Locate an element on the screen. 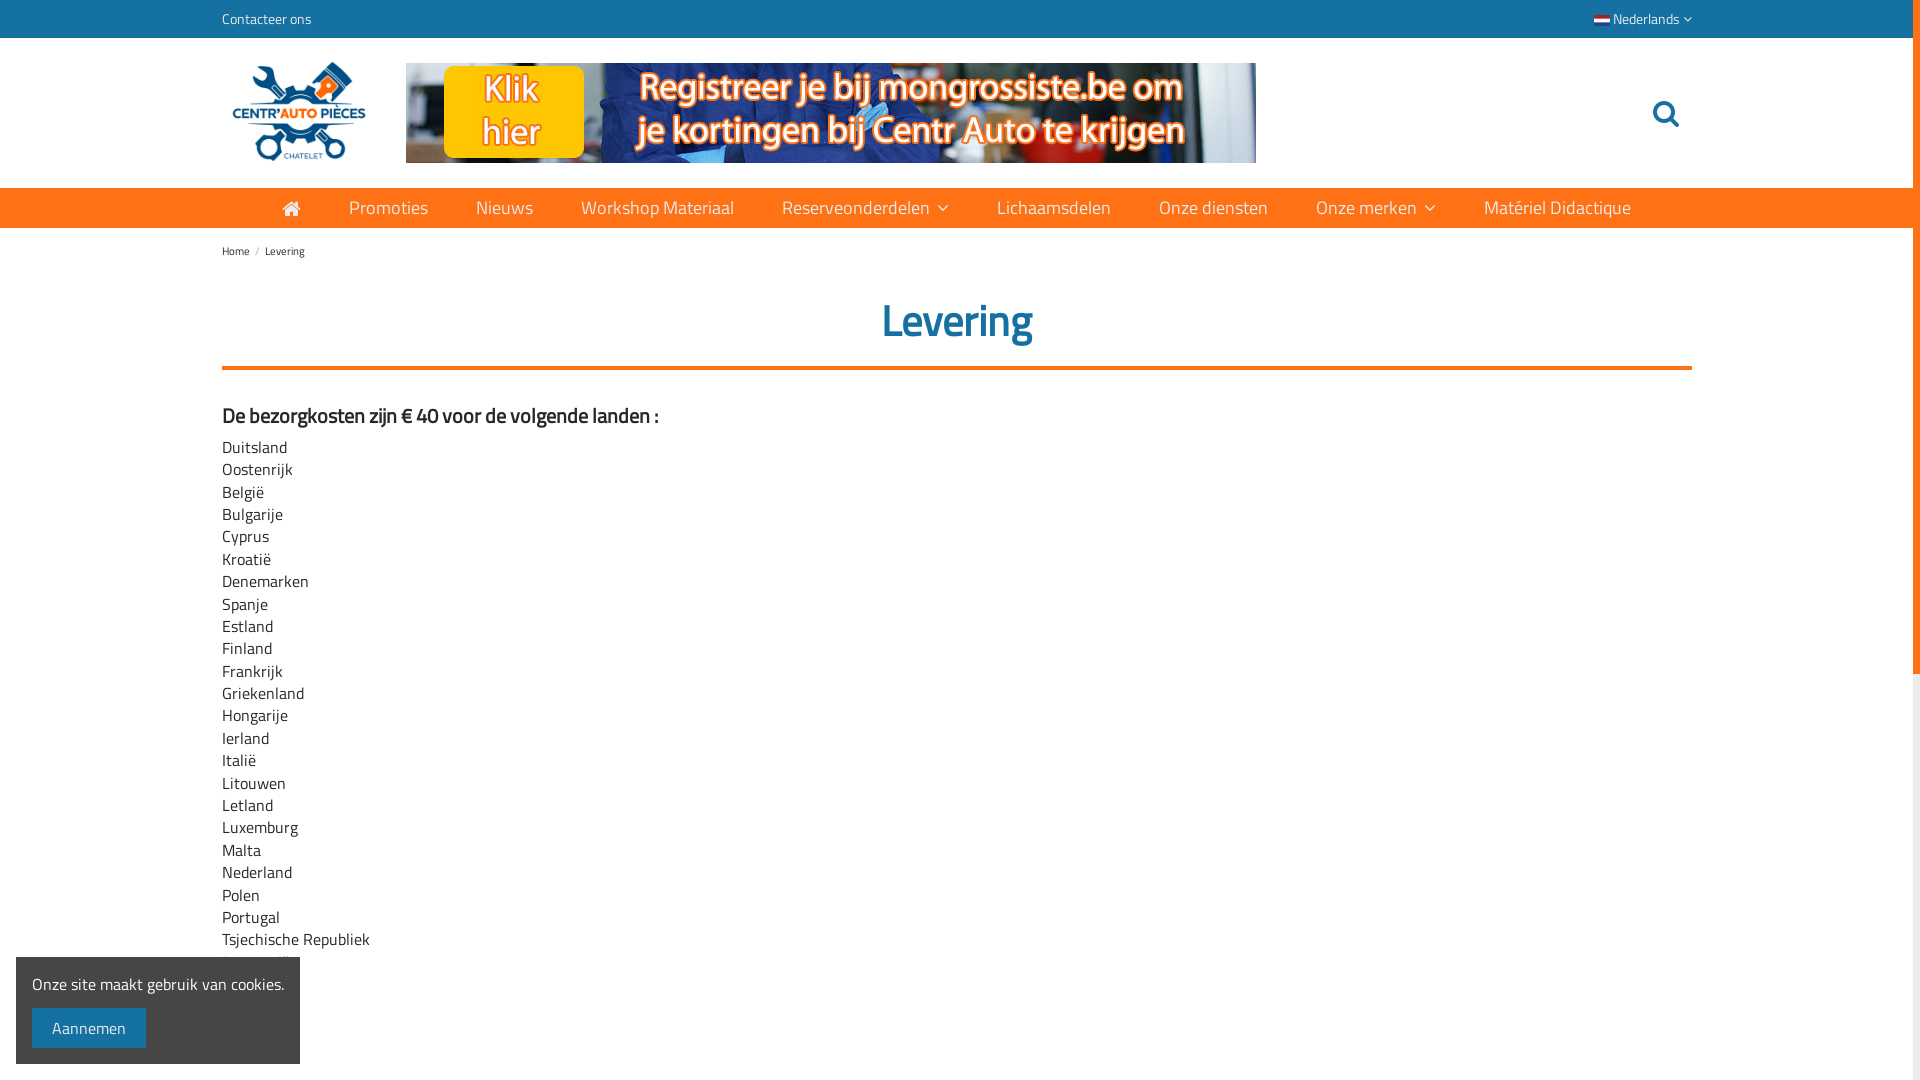  Wettelijke Mededeling is located at coordinates (304, 831).